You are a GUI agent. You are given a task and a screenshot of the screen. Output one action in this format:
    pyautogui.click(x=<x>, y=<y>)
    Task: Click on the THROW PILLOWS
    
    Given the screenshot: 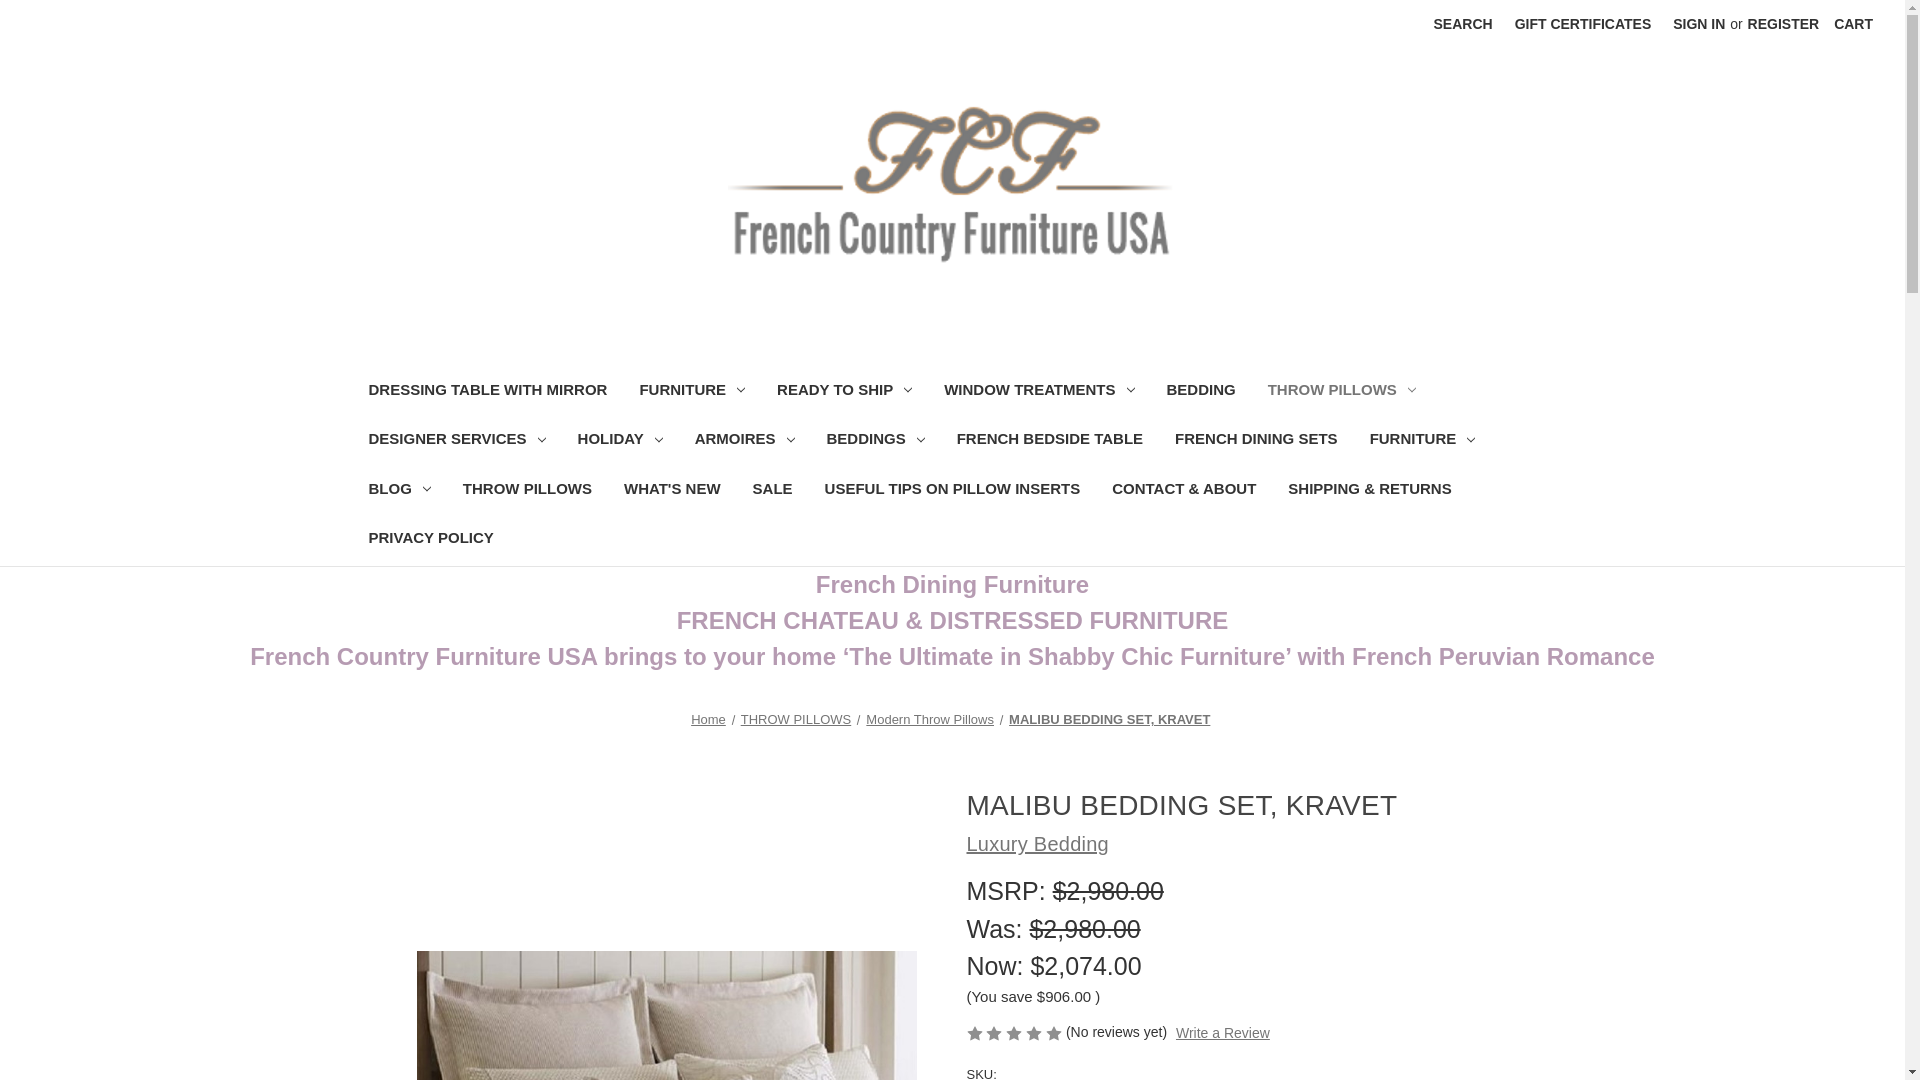 What is the action you would take?
    pyautogui.click(x=1342, y=392)
    